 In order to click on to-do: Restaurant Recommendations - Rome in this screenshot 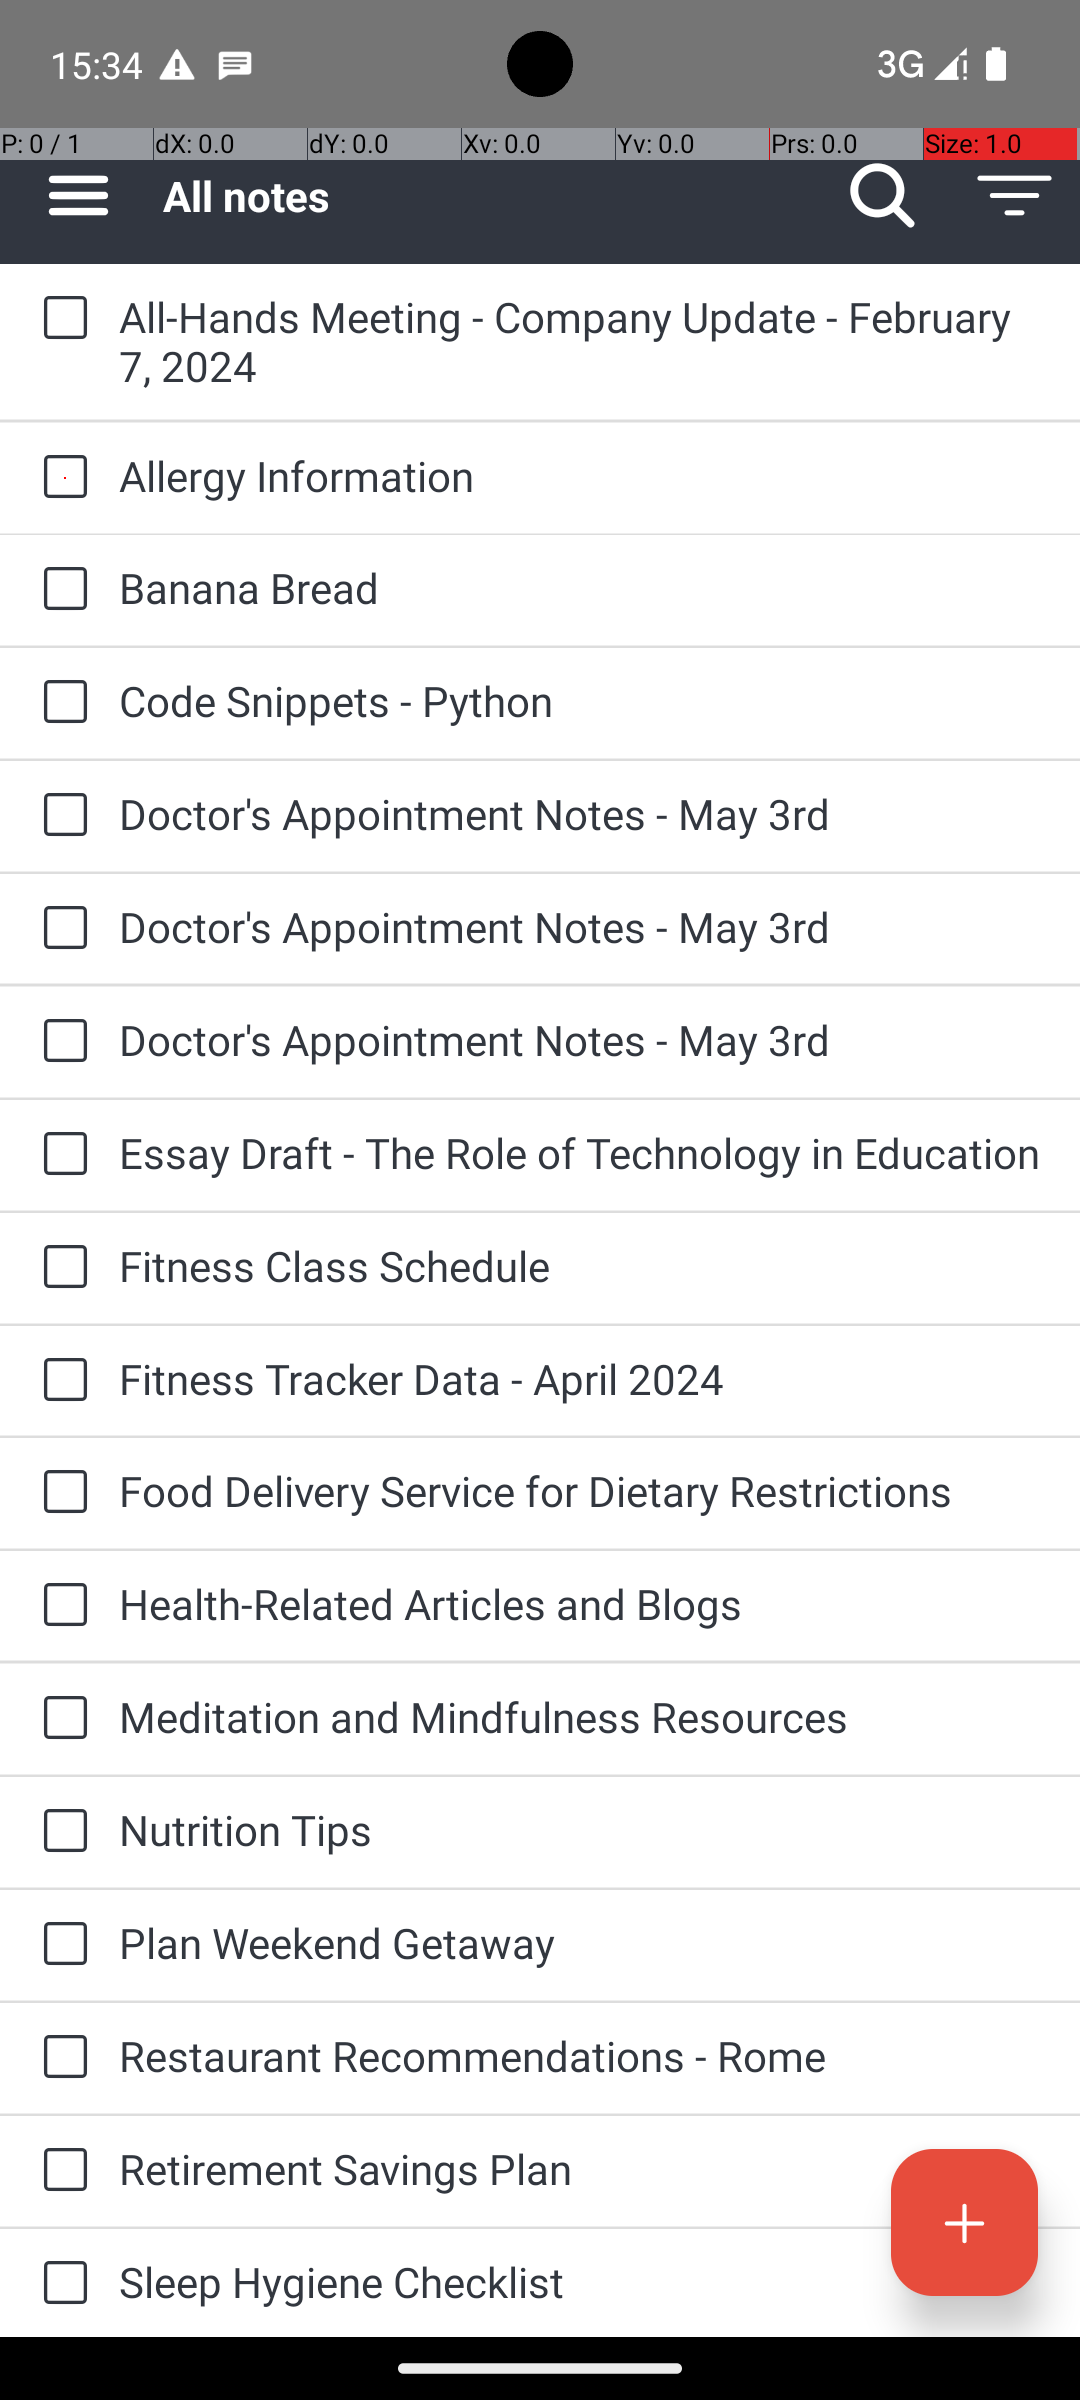, I will do `click(60, 2058)`.